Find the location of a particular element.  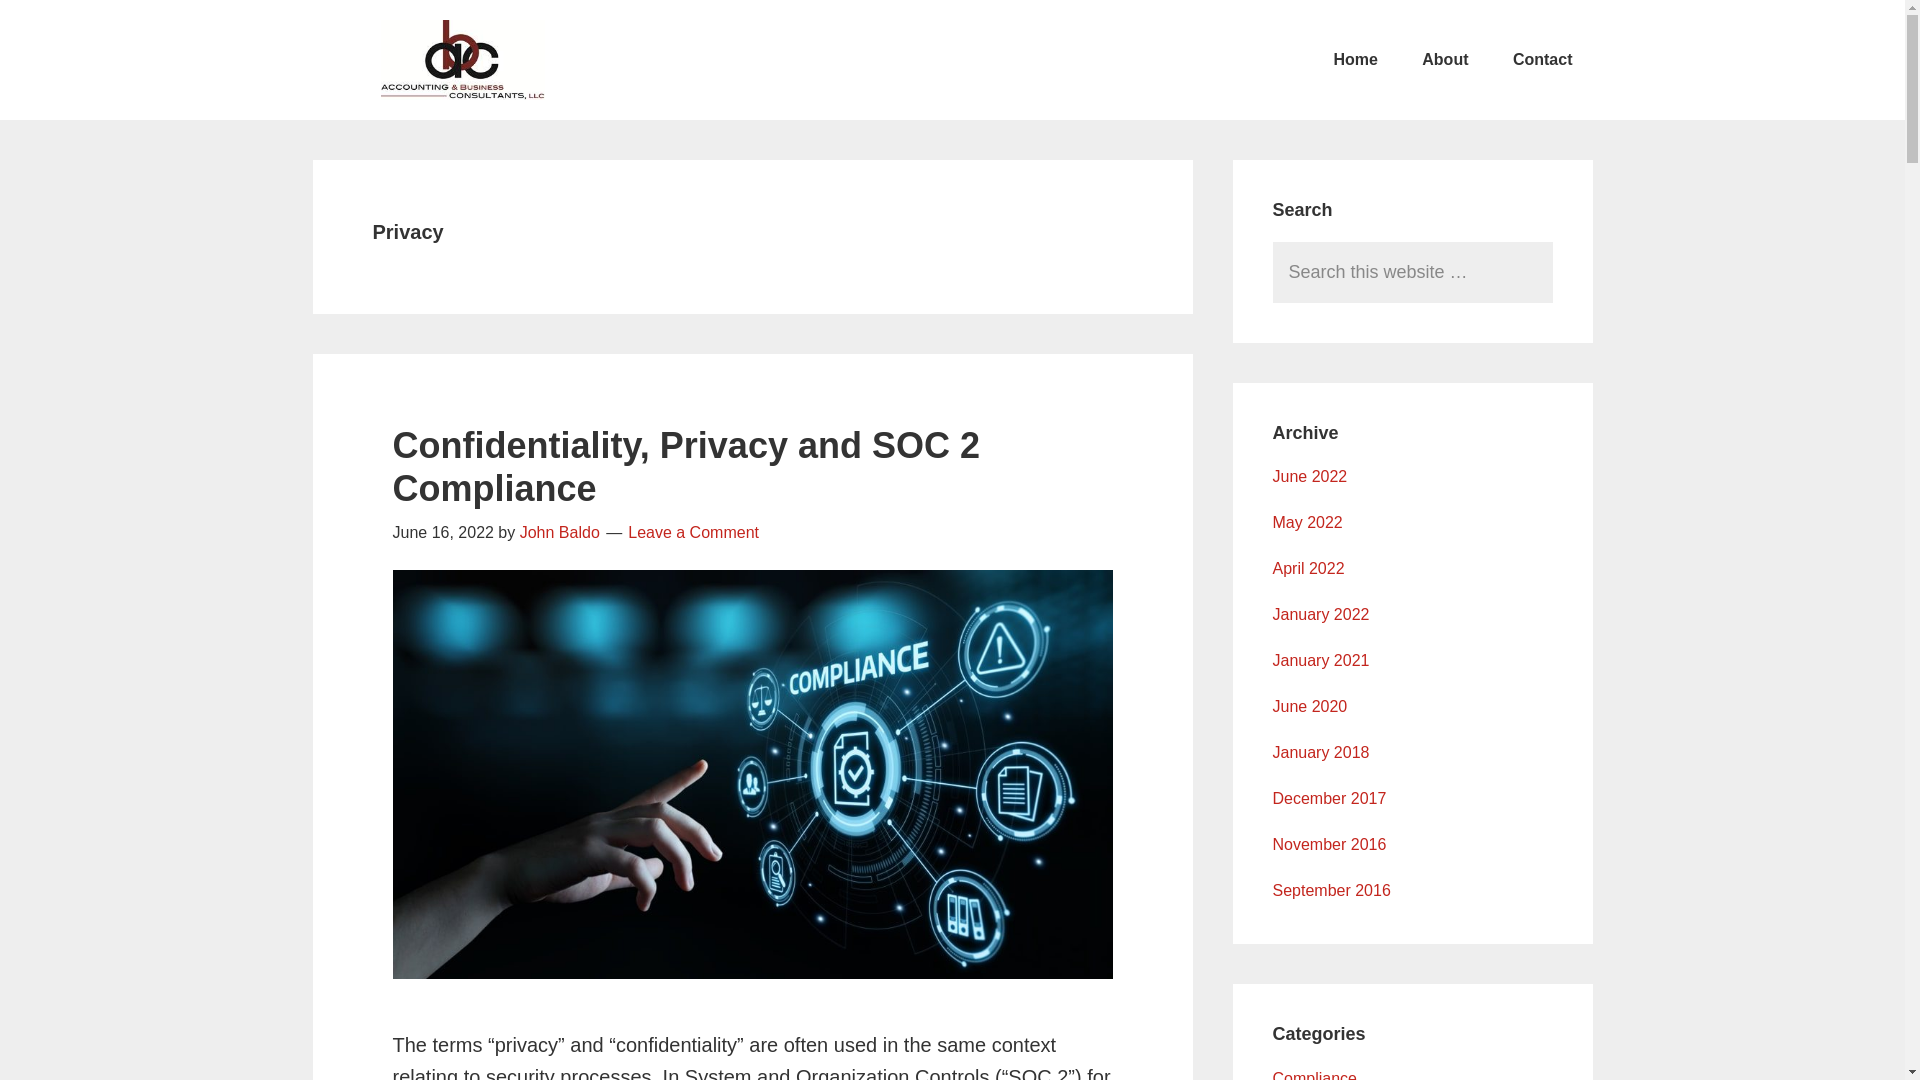

Home is located at coordinates (1355, 60).